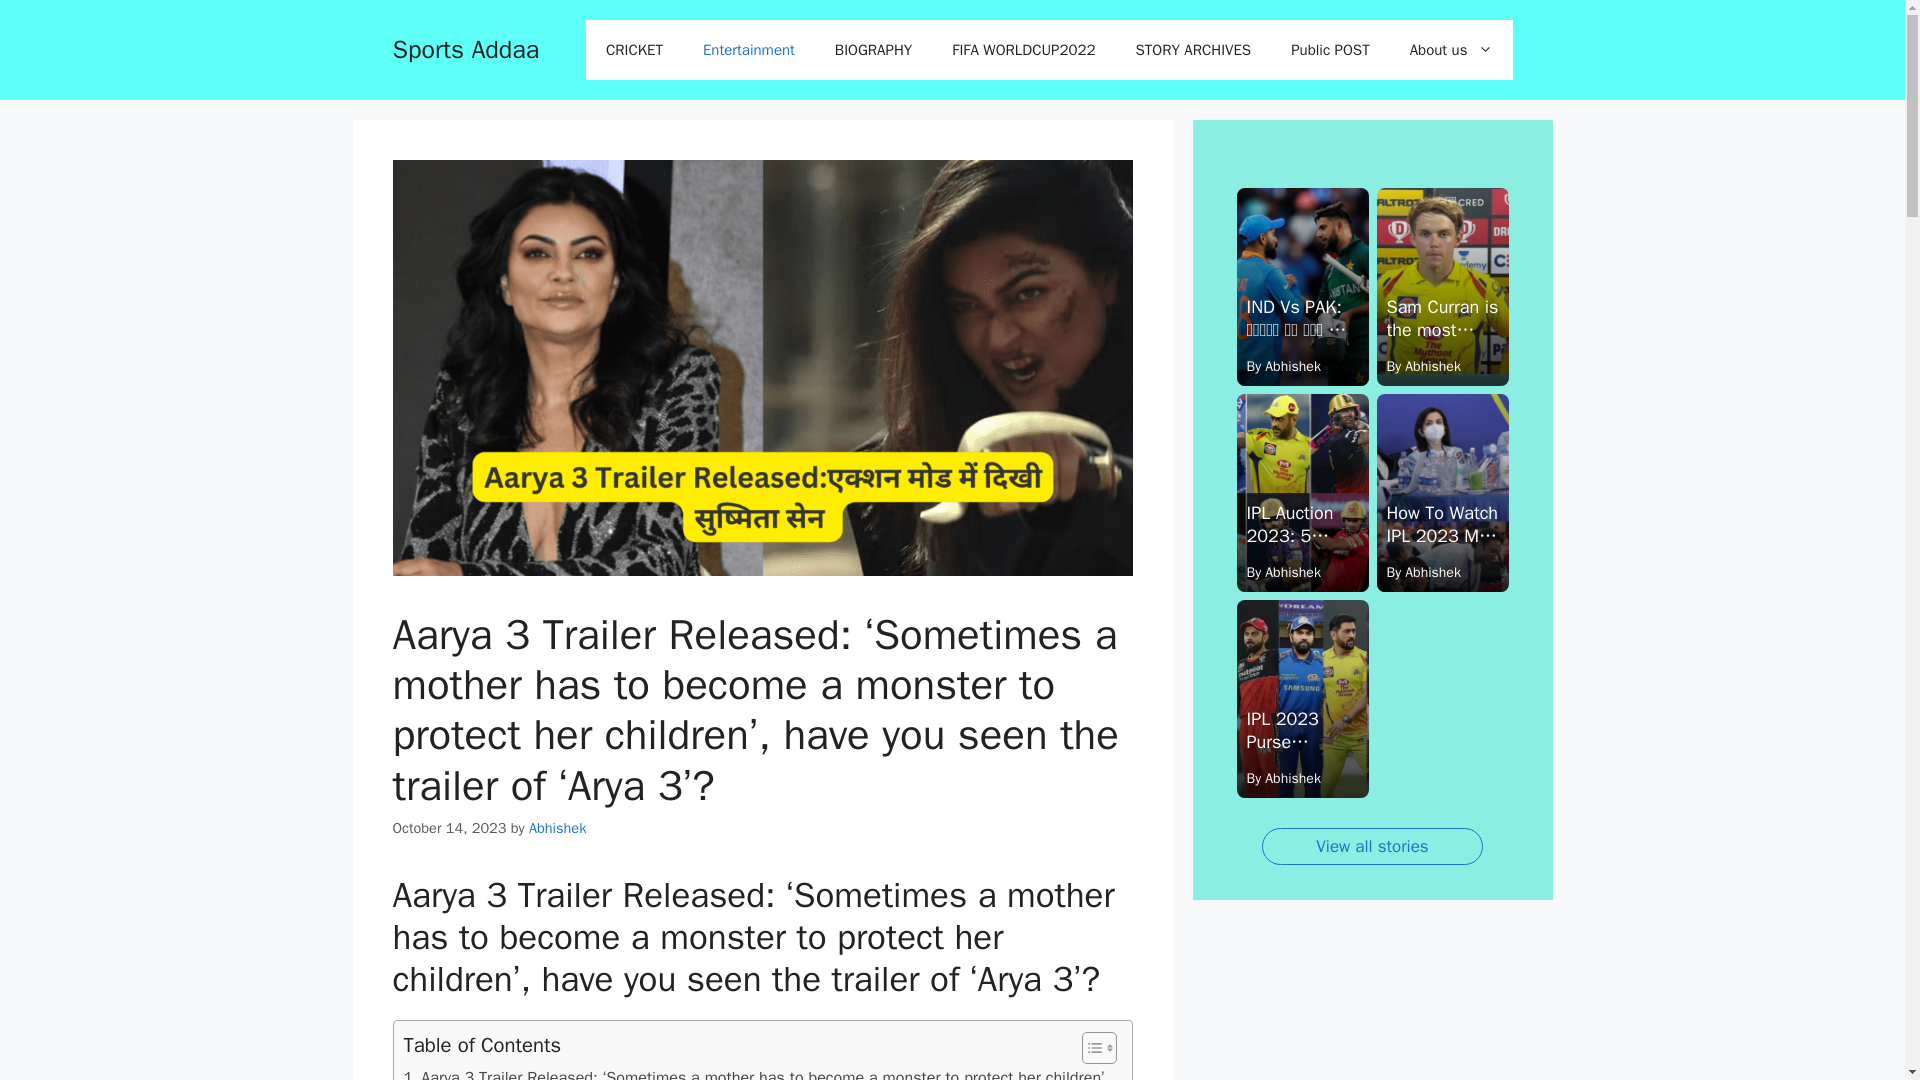 This screenshot has height=1080, width=1920. What do you see at coordinates (1451, 50) in the screenshot?
I see `About us` at bounding box center [1451, 50].